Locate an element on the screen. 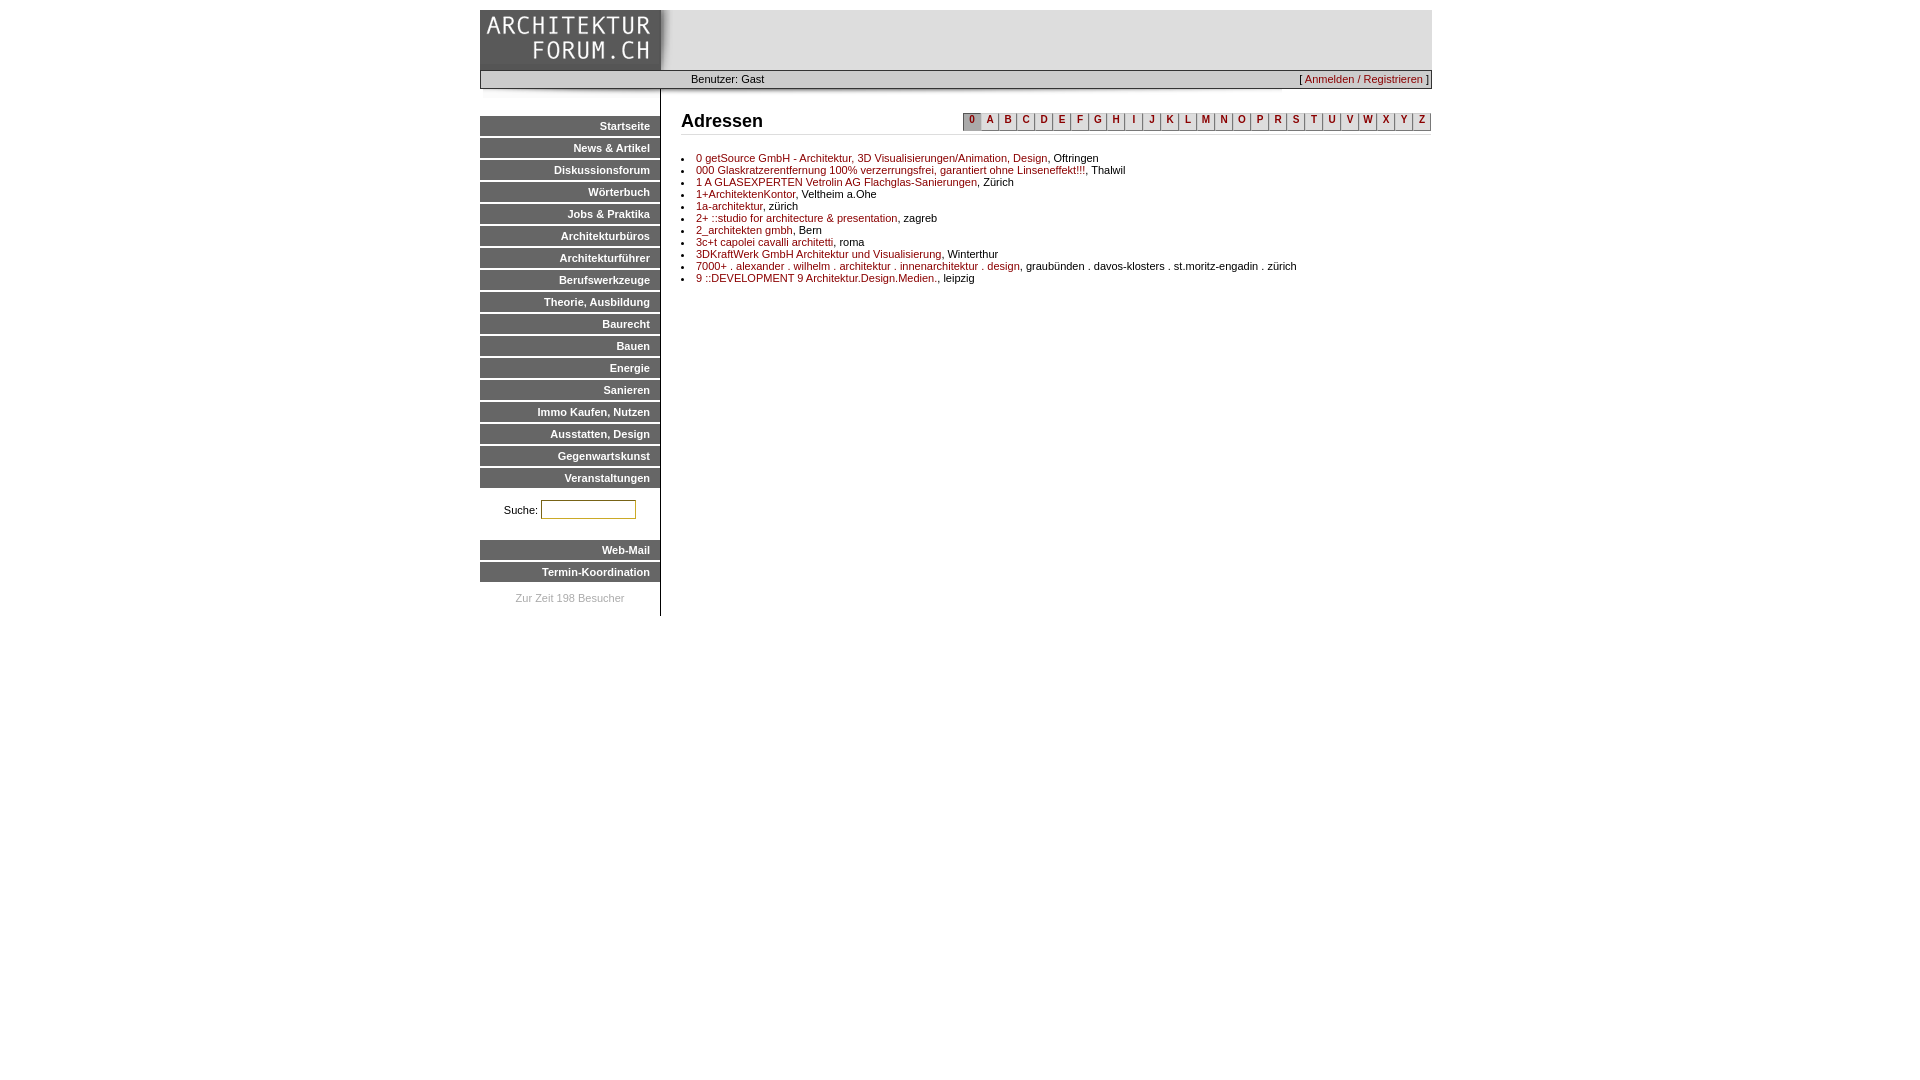 This screenshot has height=1080, width=1920. 1a-architektur is located at coordinates (730, 206).